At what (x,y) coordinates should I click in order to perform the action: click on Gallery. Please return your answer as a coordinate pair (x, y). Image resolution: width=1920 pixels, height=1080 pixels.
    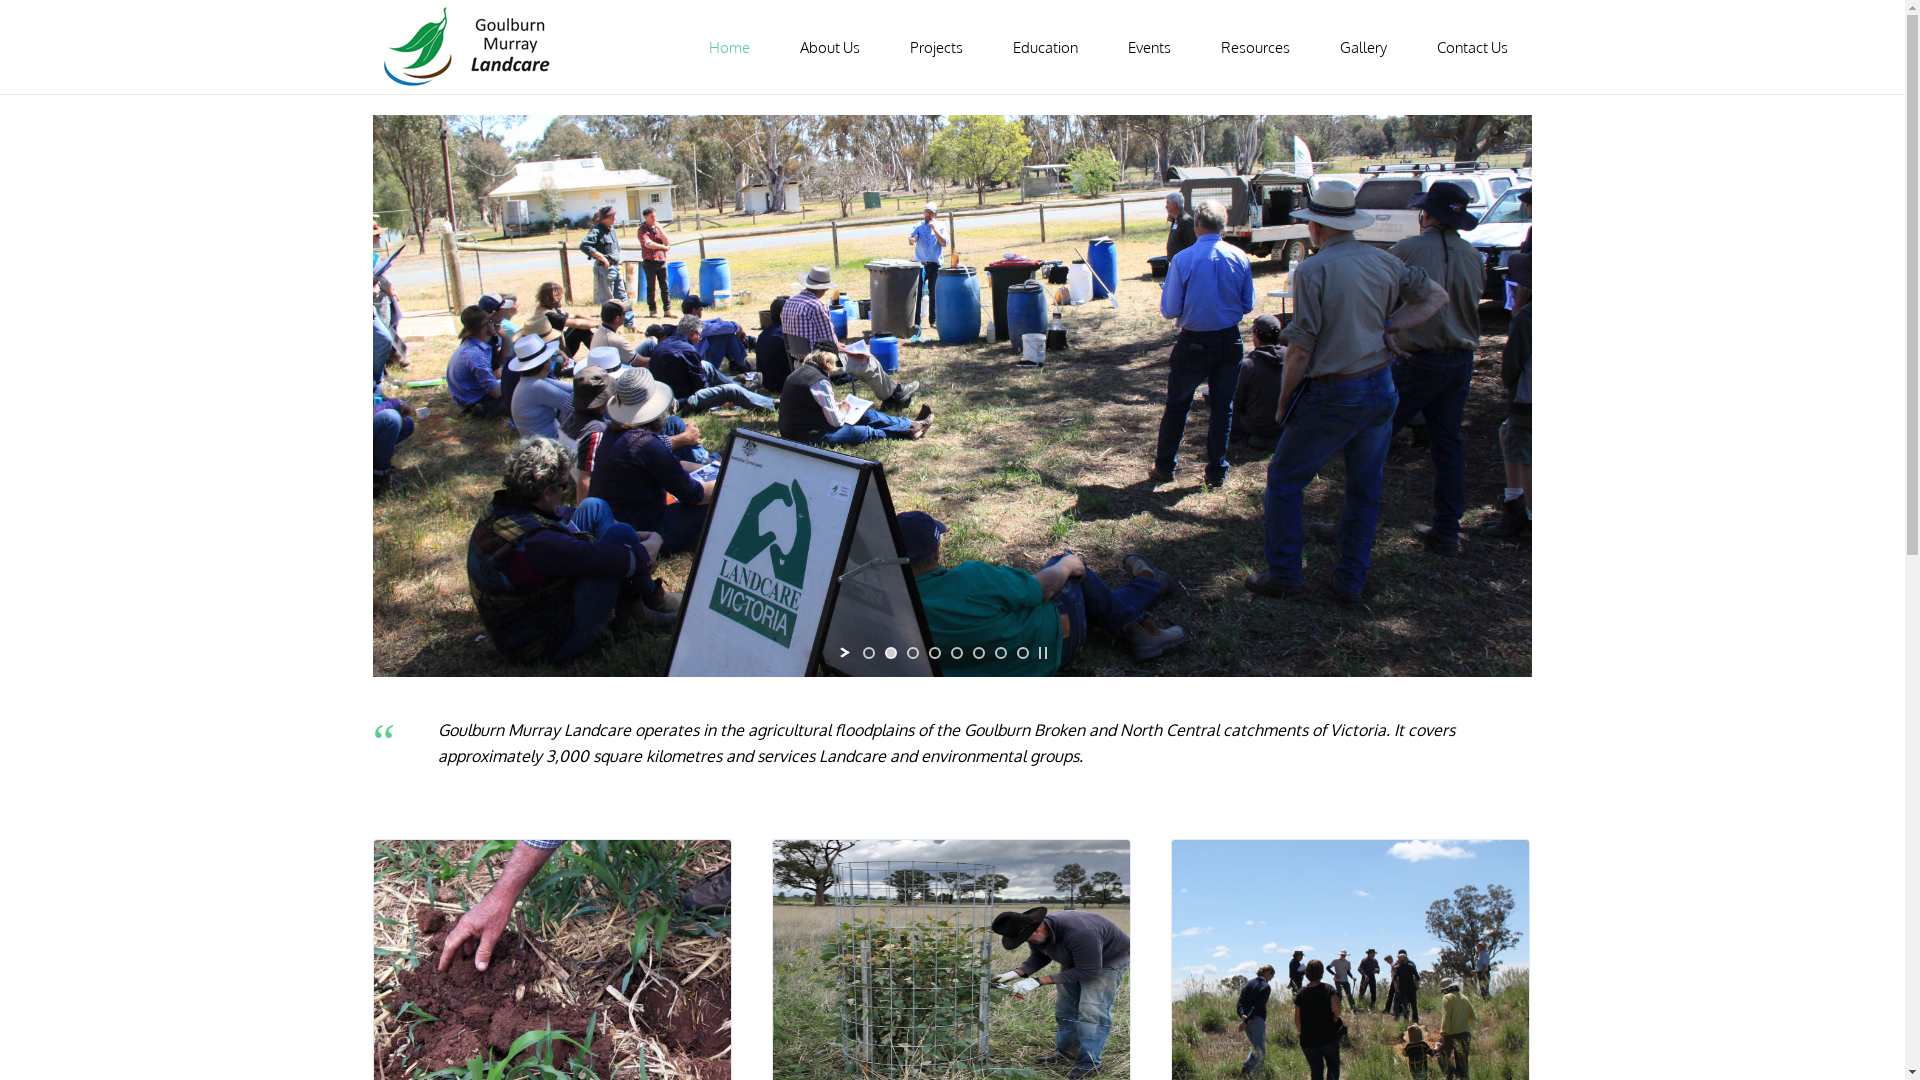
    Looking at the image, I should click on (1362, 48).